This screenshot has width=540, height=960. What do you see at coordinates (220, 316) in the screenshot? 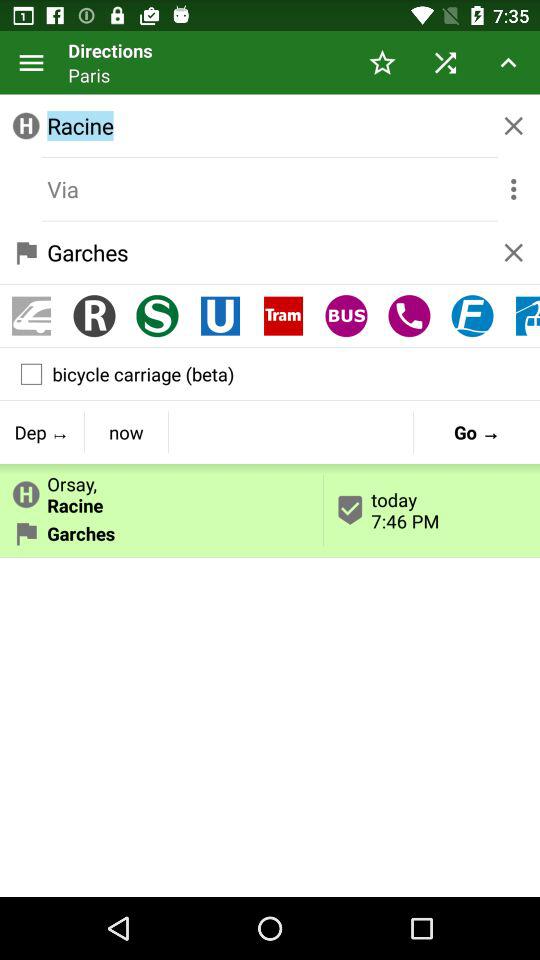
I see `turn off the checkbox above the bicycle carriage (beta) checkbox` at bounding box center [220, 316].